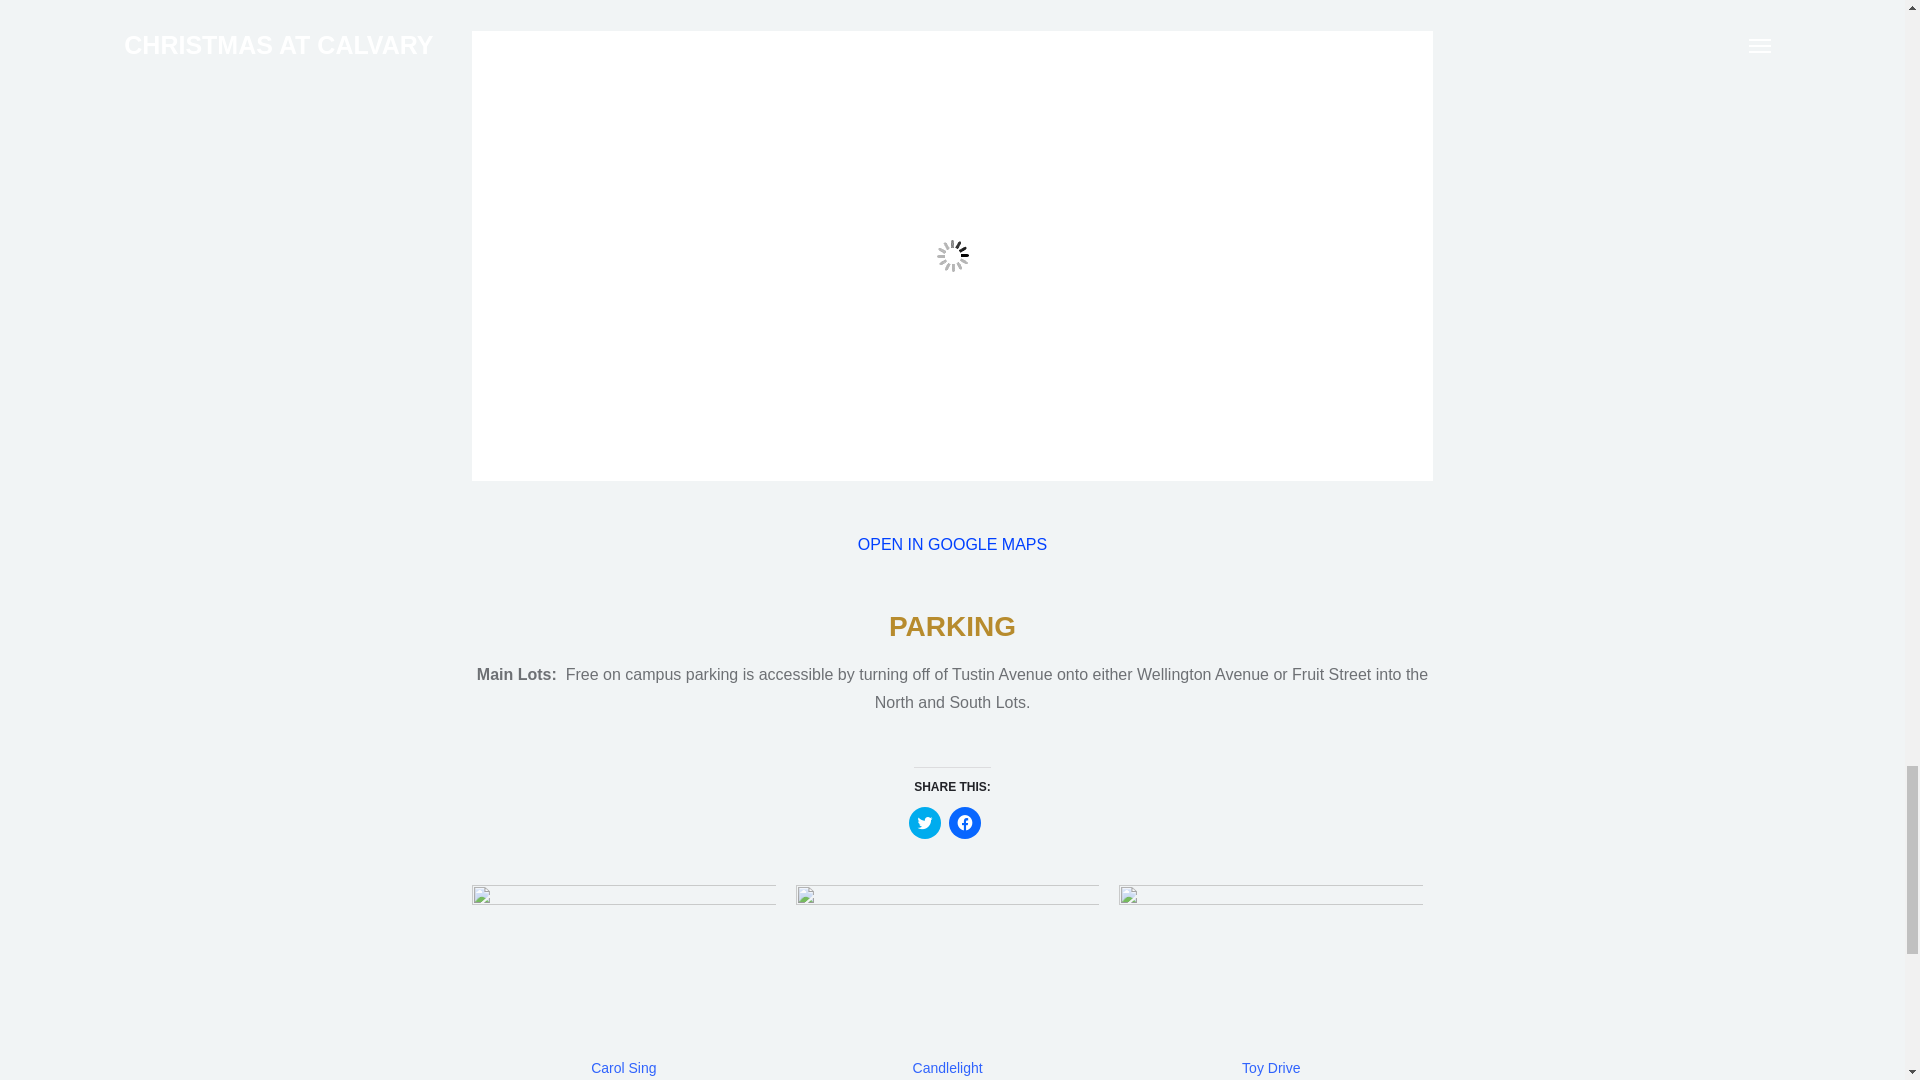 The height and width of the screenshot is (1080, 1920). I want to click on Carol Sing, so click(624, 972).